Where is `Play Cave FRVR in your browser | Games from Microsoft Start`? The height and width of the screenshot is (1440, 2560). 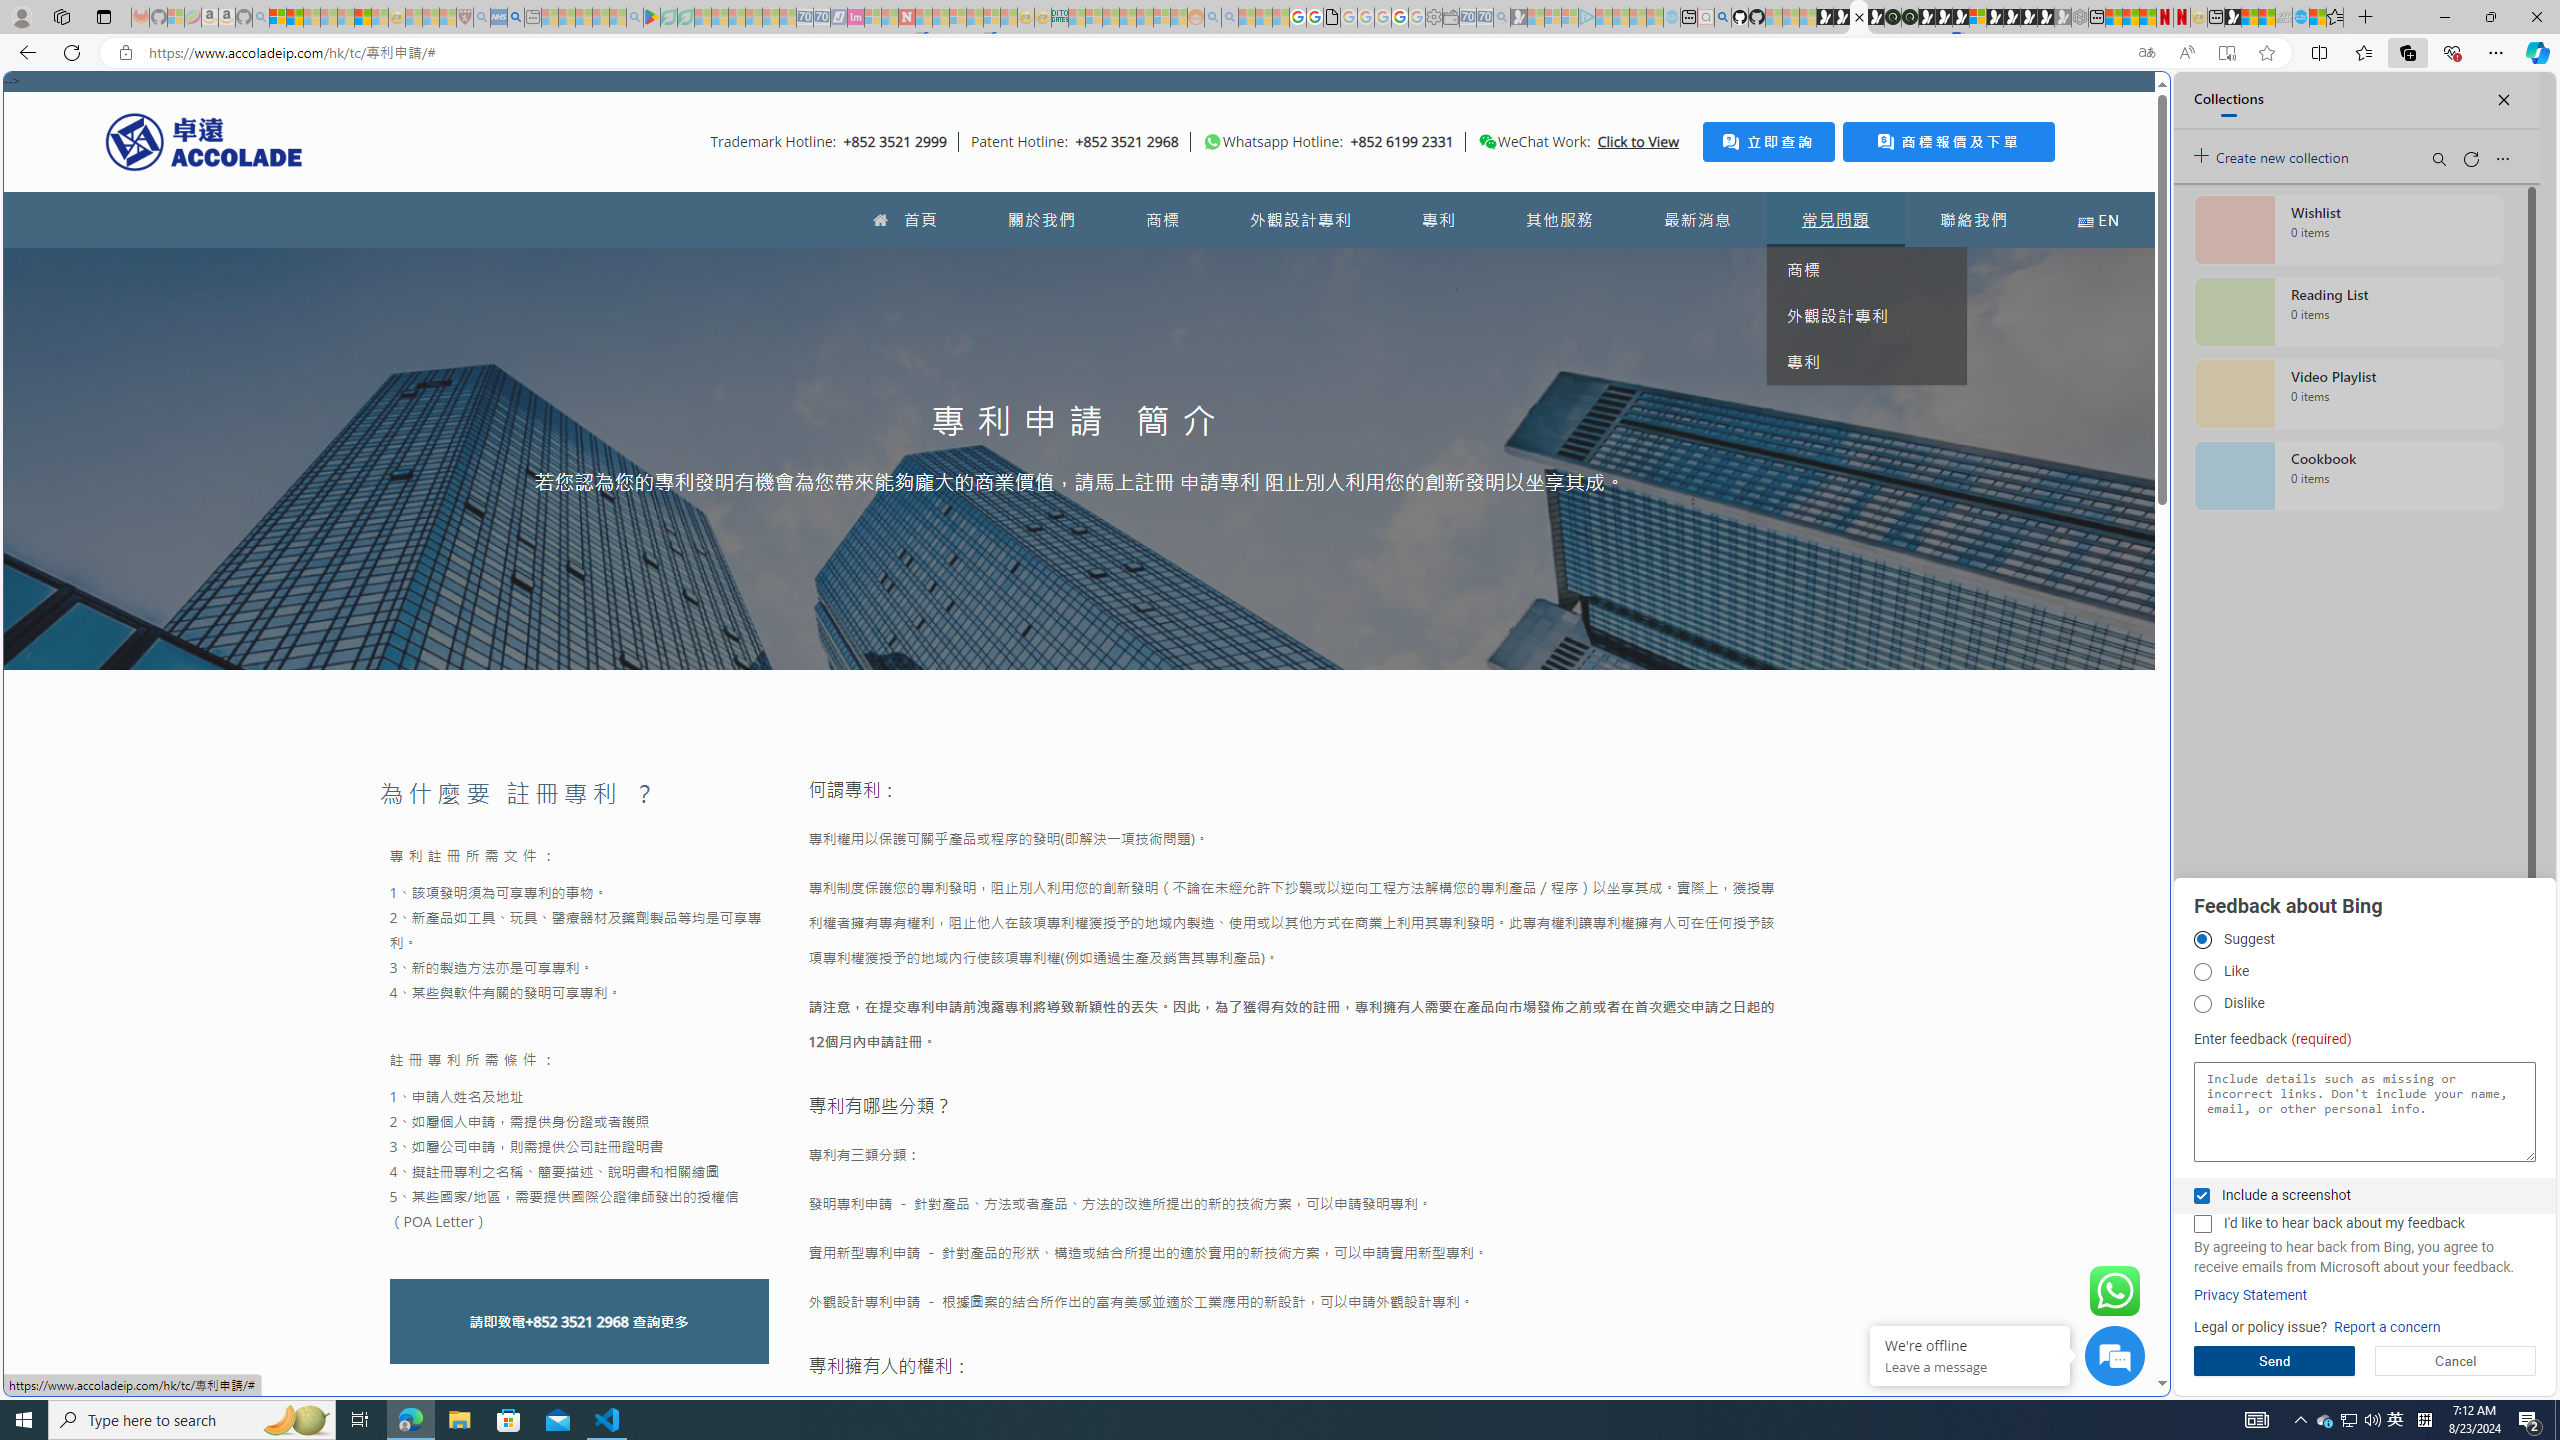 Play Cave FRVR in your browser | Games from Microsoft Start is located at coordinates (1622, 426).